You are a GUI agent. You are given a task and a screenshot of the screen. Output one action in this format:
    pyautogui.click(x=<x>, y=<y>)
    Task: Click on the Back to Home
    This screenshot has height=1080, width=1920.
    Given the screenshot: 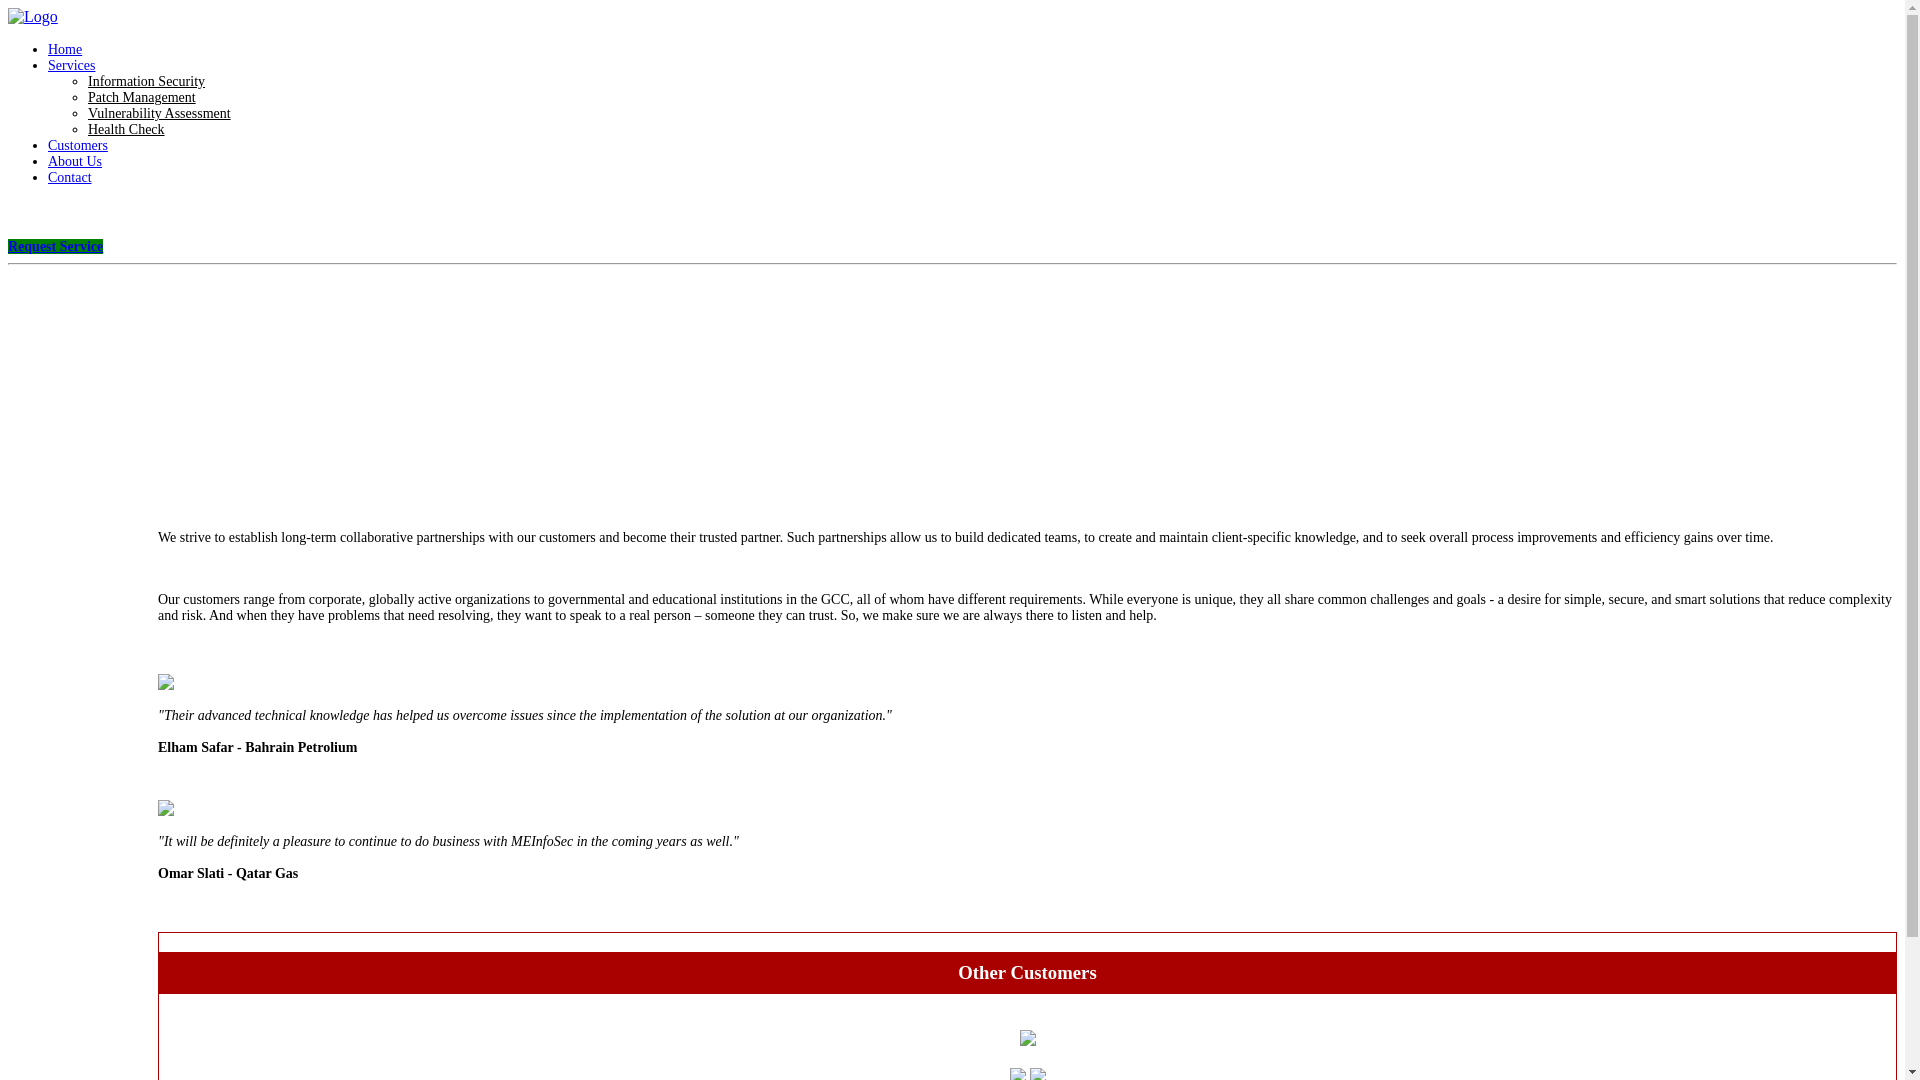 What is the action you would take?
    pyautogui.click(x=32, y=16)
    